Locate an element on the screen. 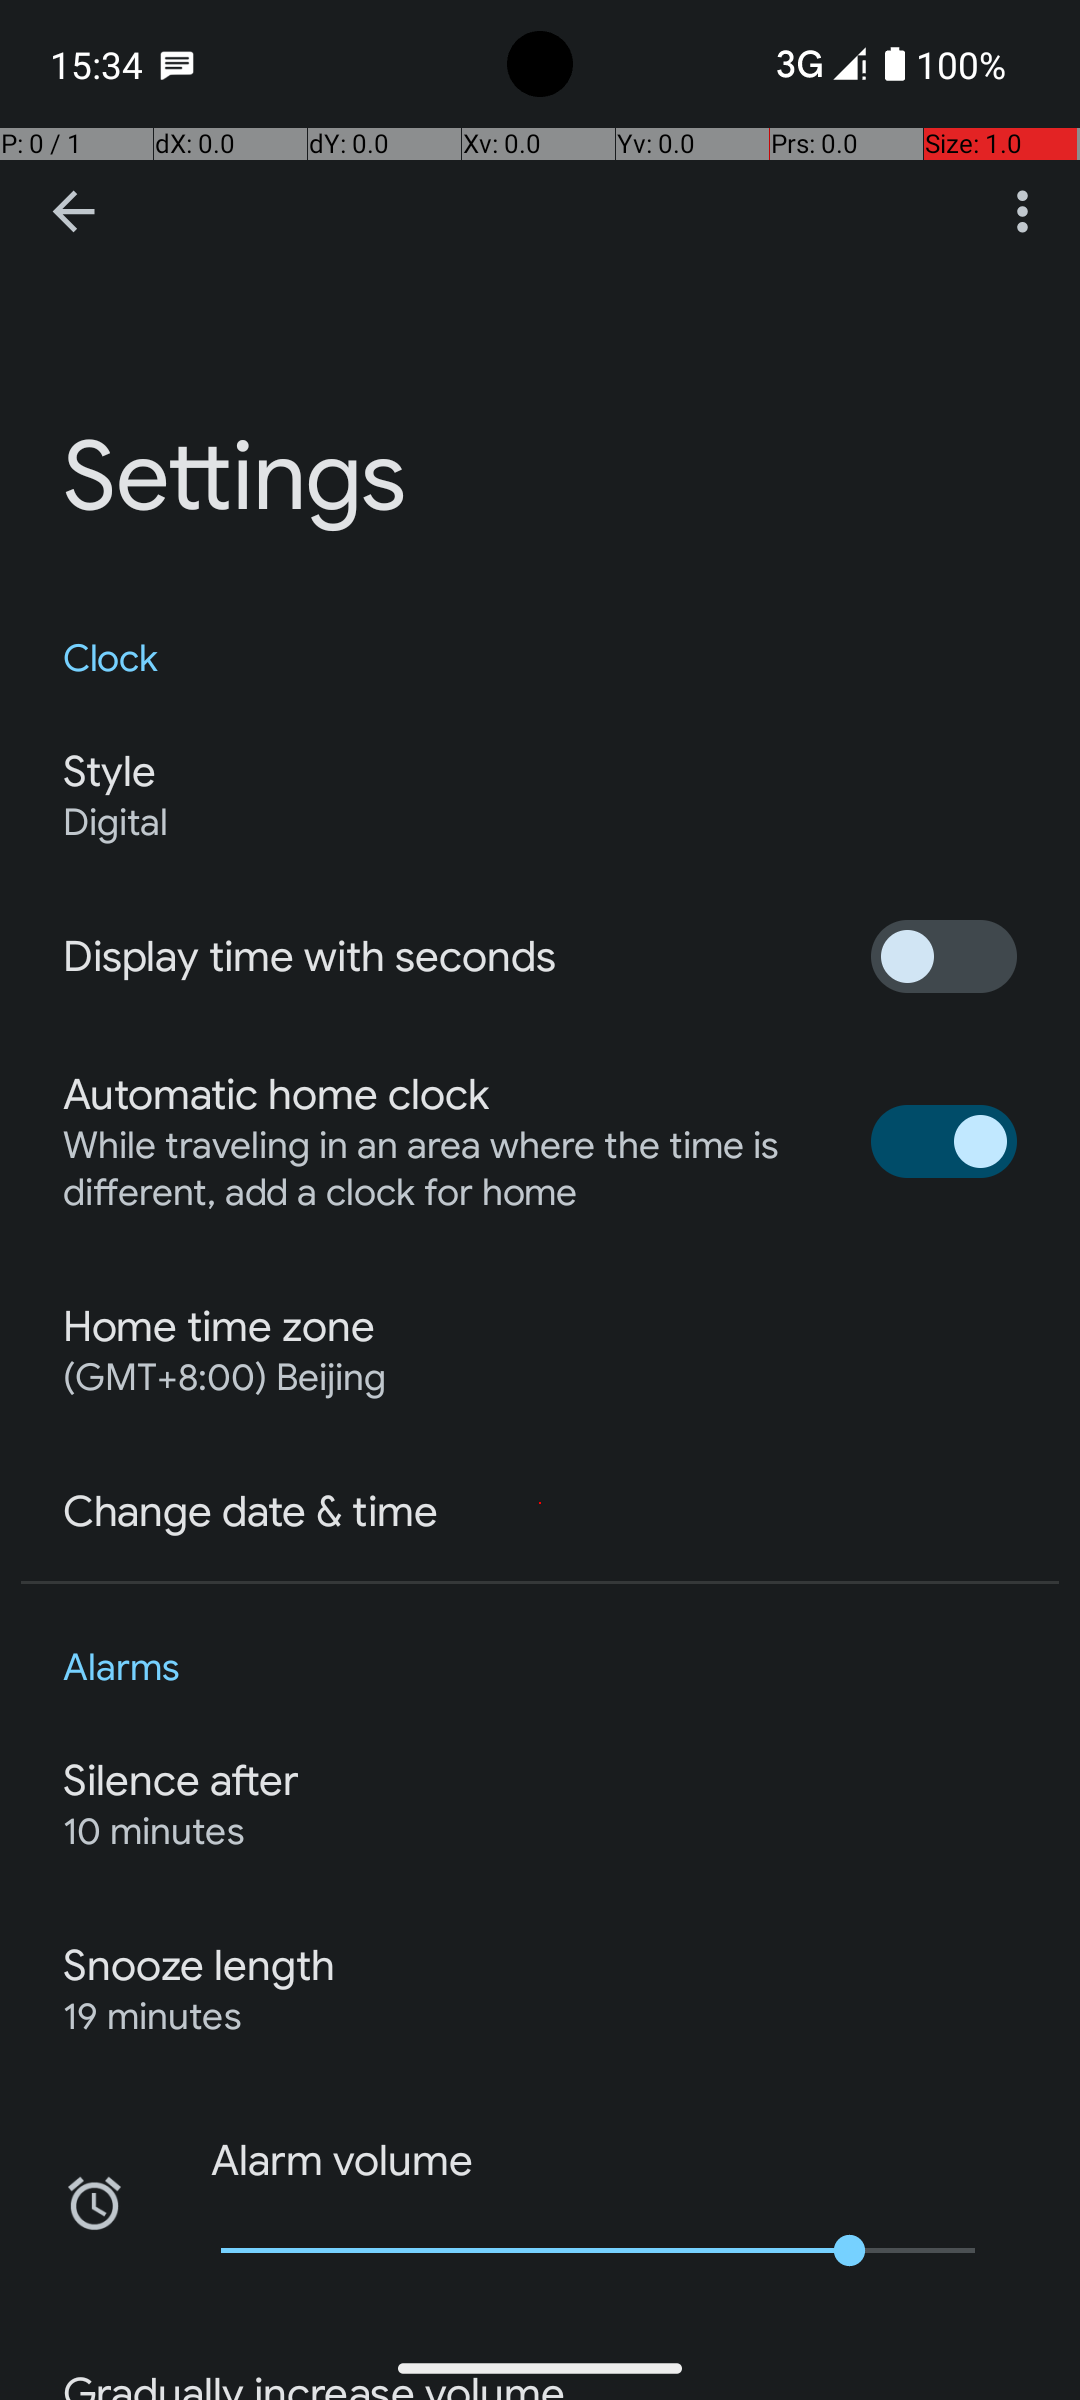 This screenshot has height=2400, width=1080. Home time zone is located at coordinates (219, 1327).